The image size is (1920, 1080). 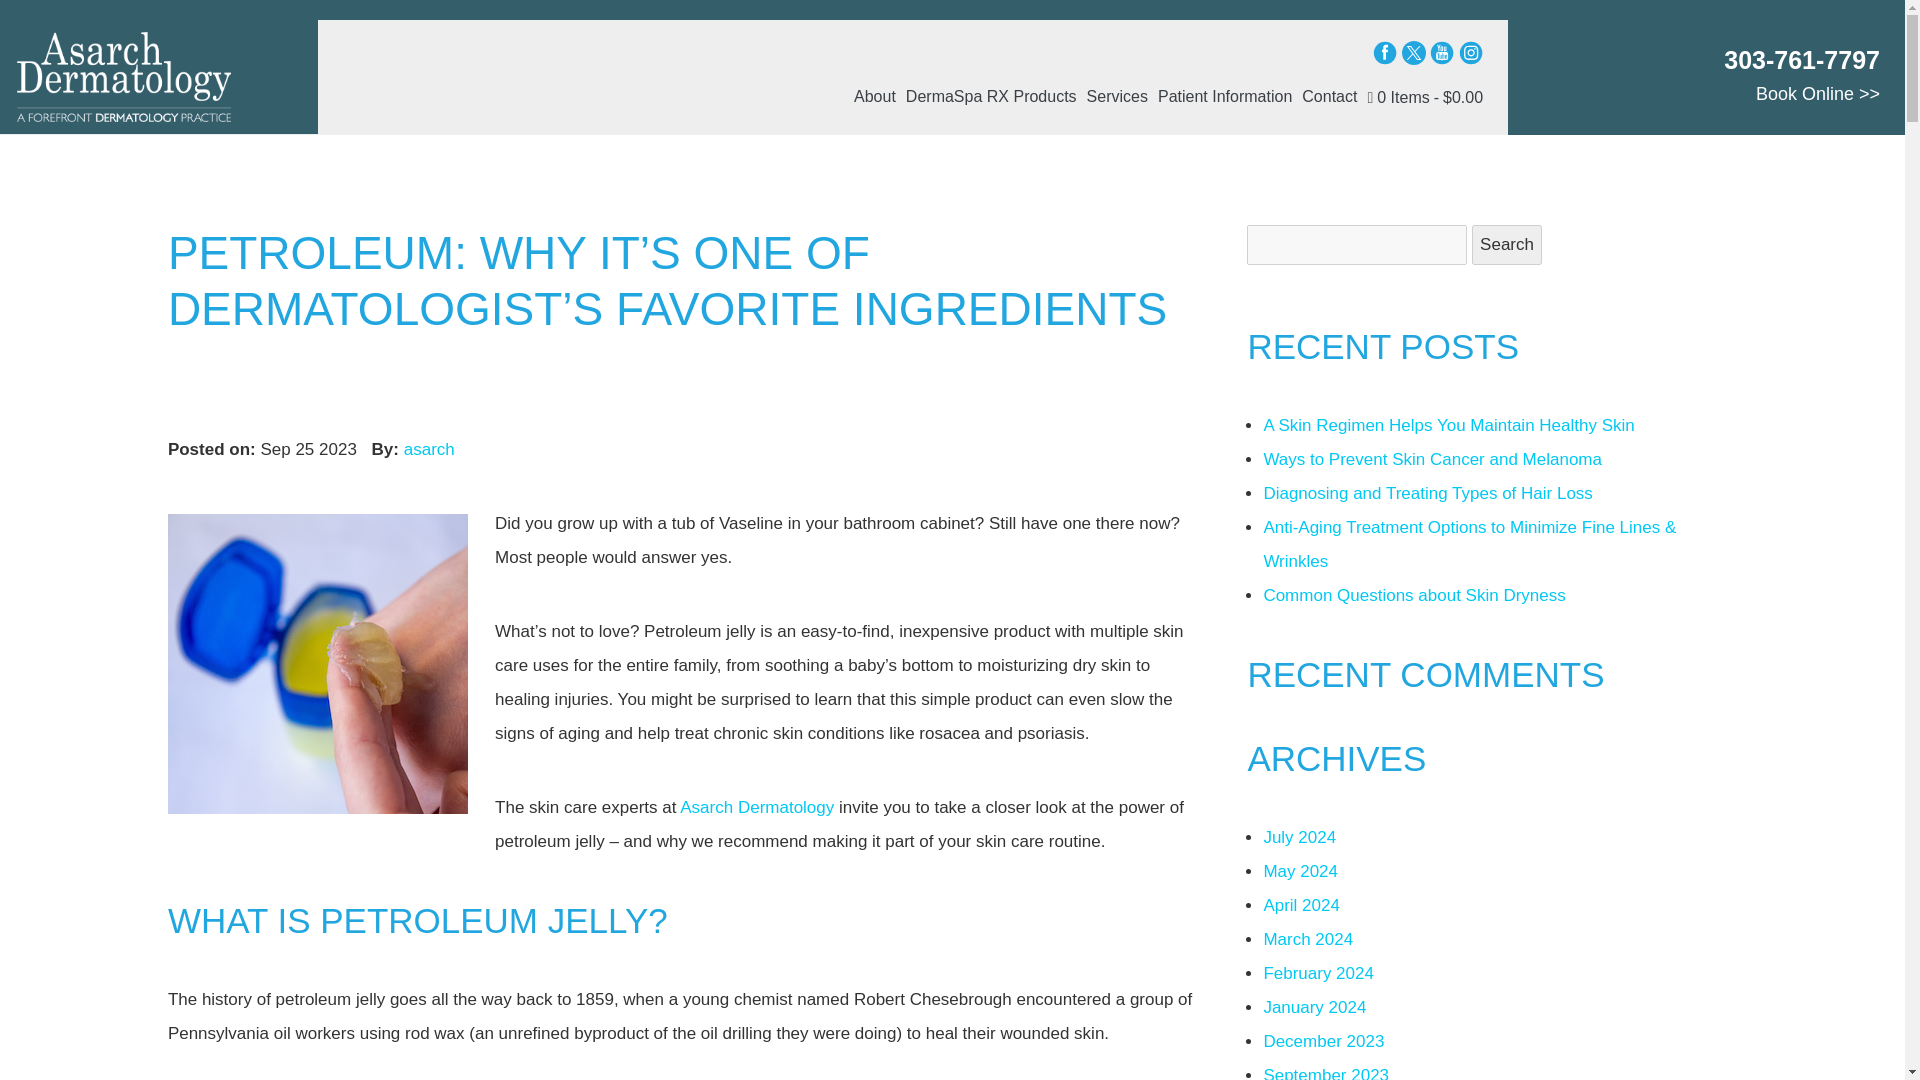 I want to click on DermaSpa RX Products, so click(x=991, y=94).